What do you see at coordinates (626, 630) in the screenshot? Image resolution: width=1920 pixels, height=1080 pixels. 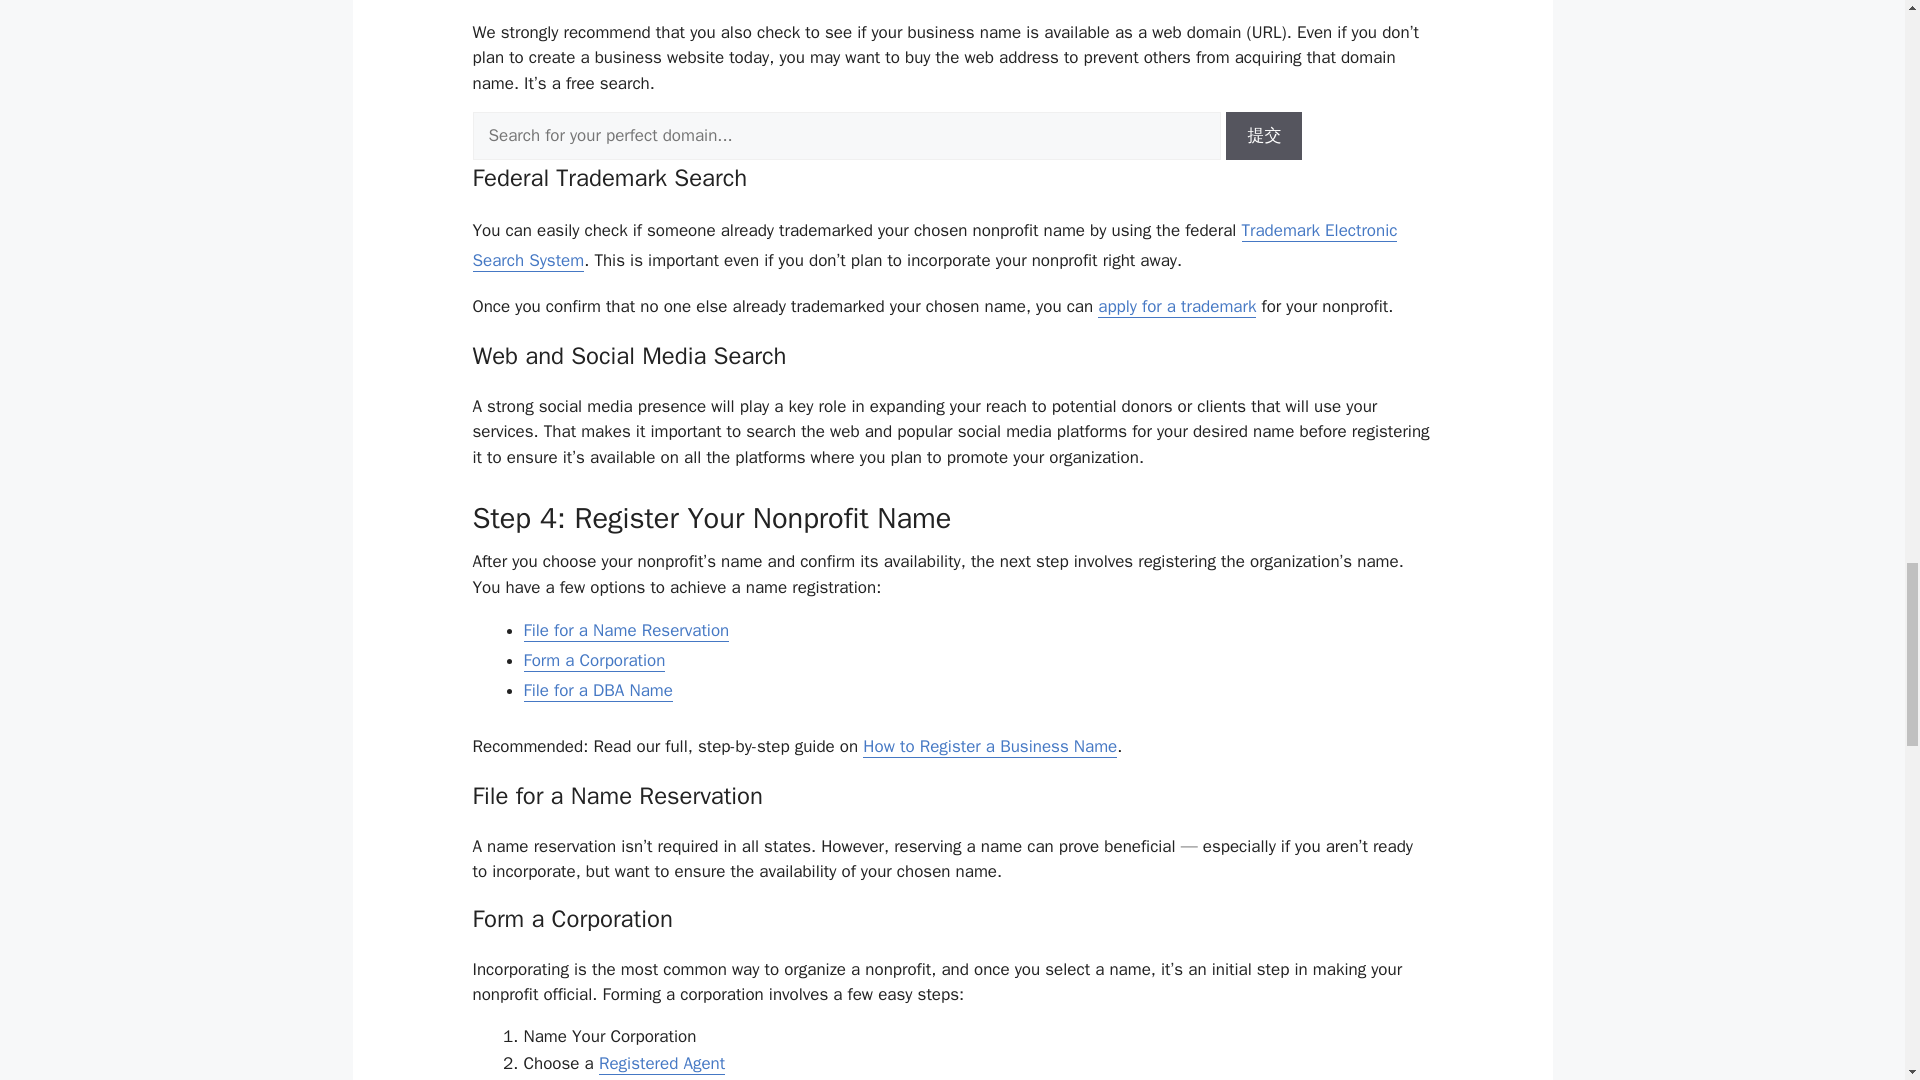 I see `File for a Name Reservation` at bounding box center [626, 630].